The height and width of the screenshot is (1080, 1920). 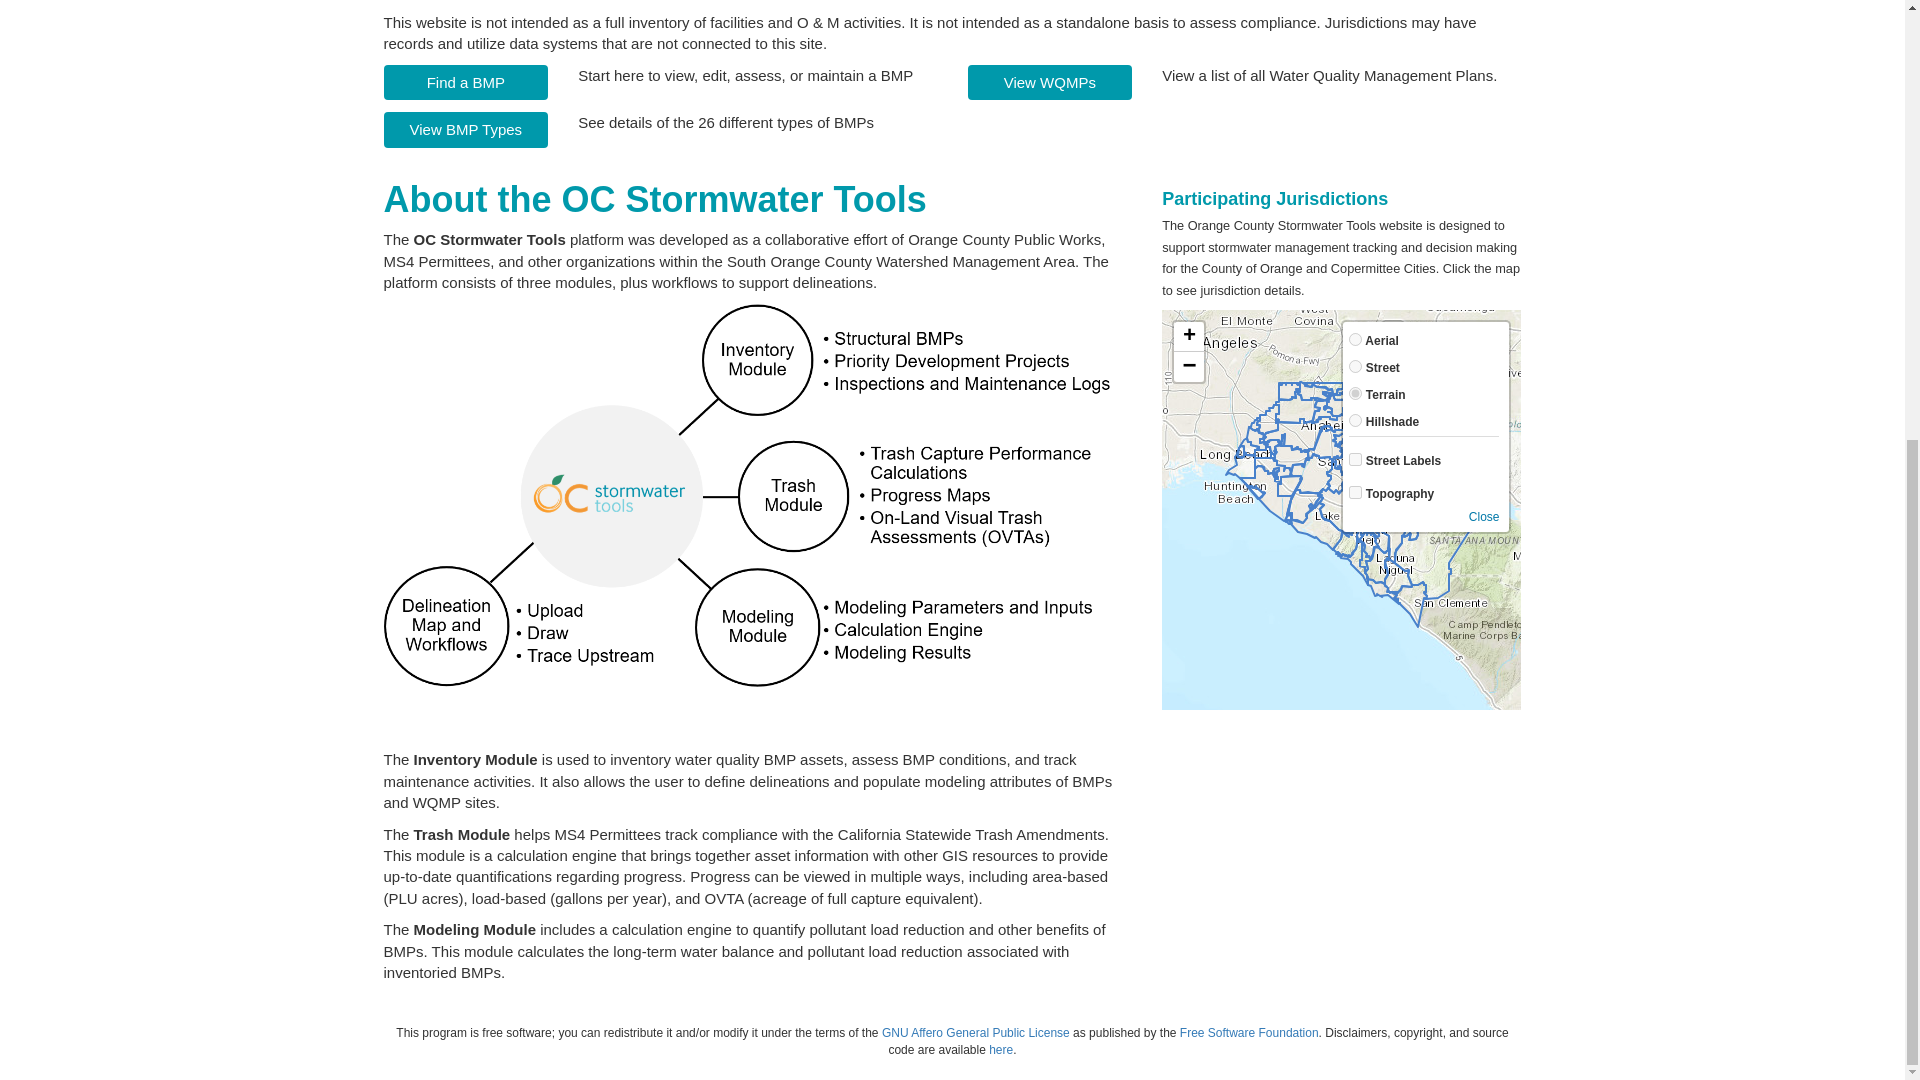 What do you see at coordinates (1355, 338) in the screenshot?
I see `on` at bounding box center [1355, 338].